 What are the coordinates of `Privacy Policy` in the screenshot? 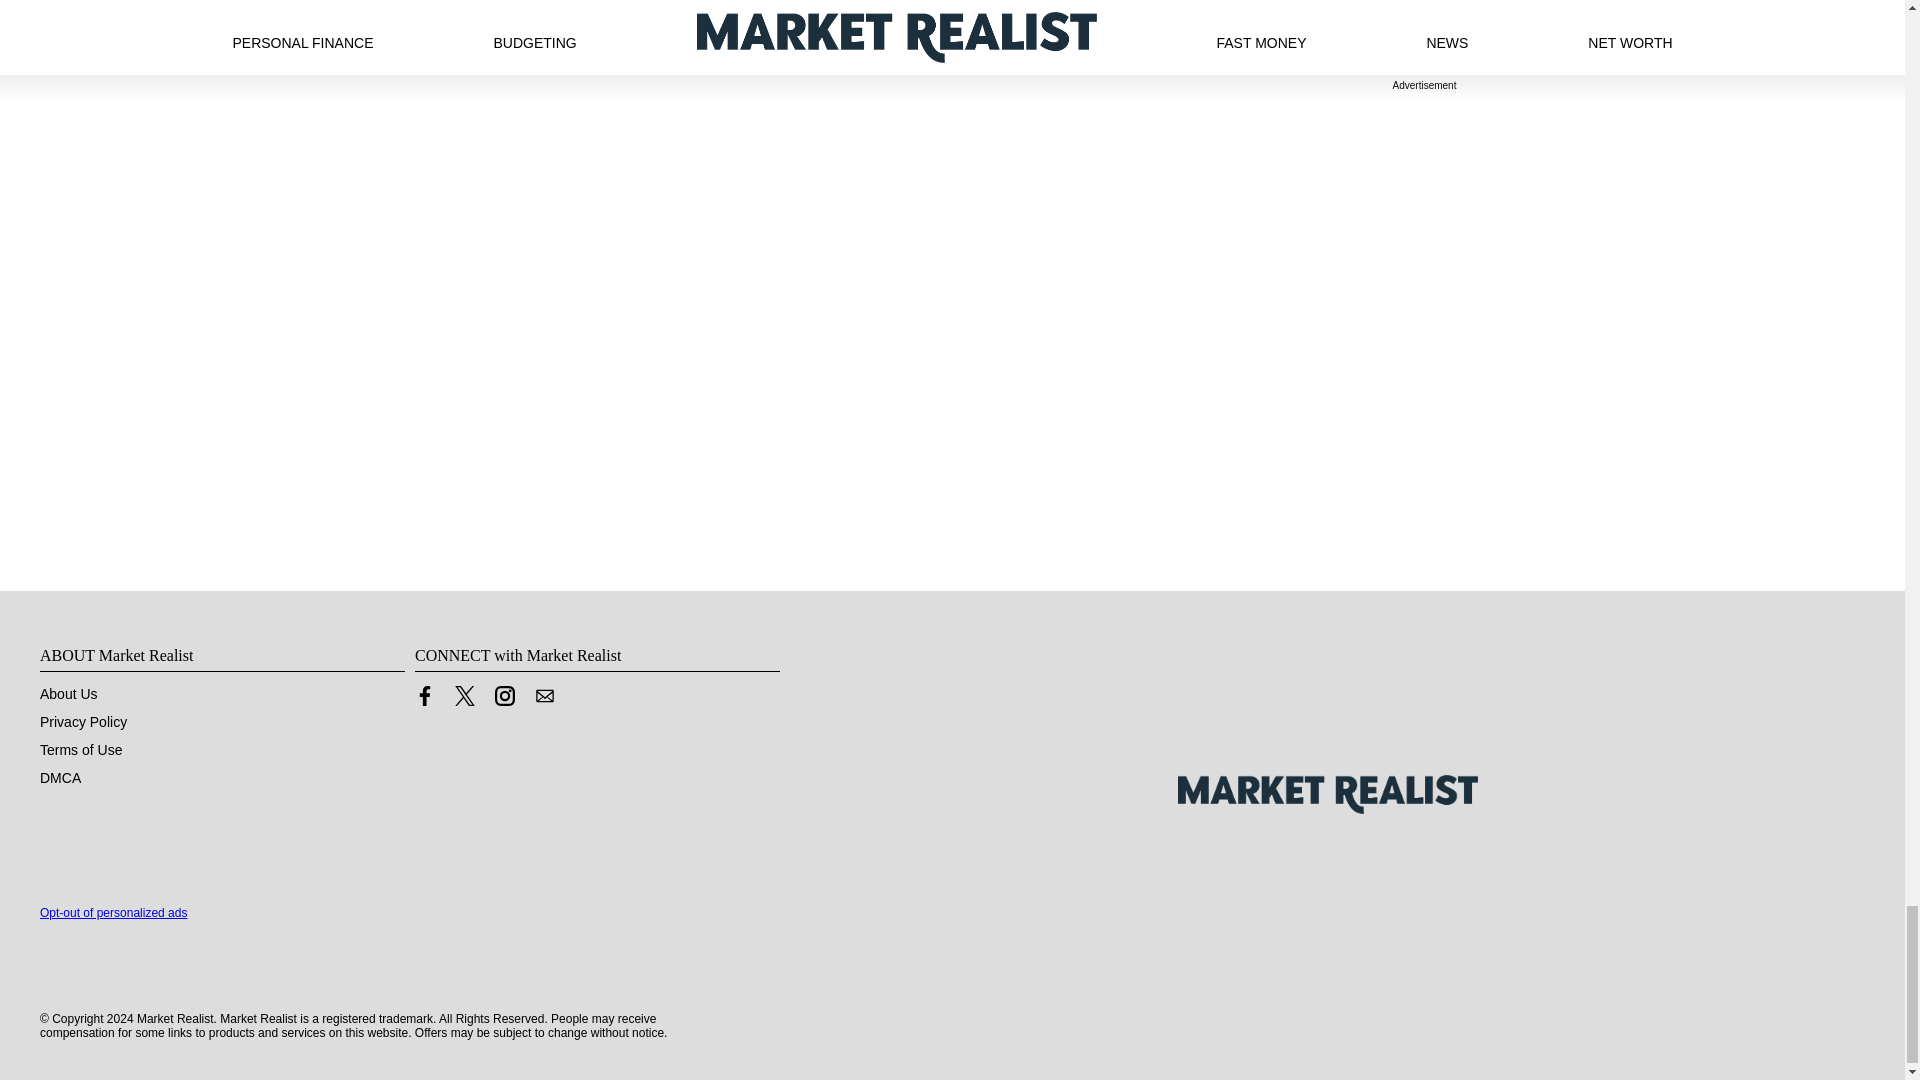 It's located at (83, 722).